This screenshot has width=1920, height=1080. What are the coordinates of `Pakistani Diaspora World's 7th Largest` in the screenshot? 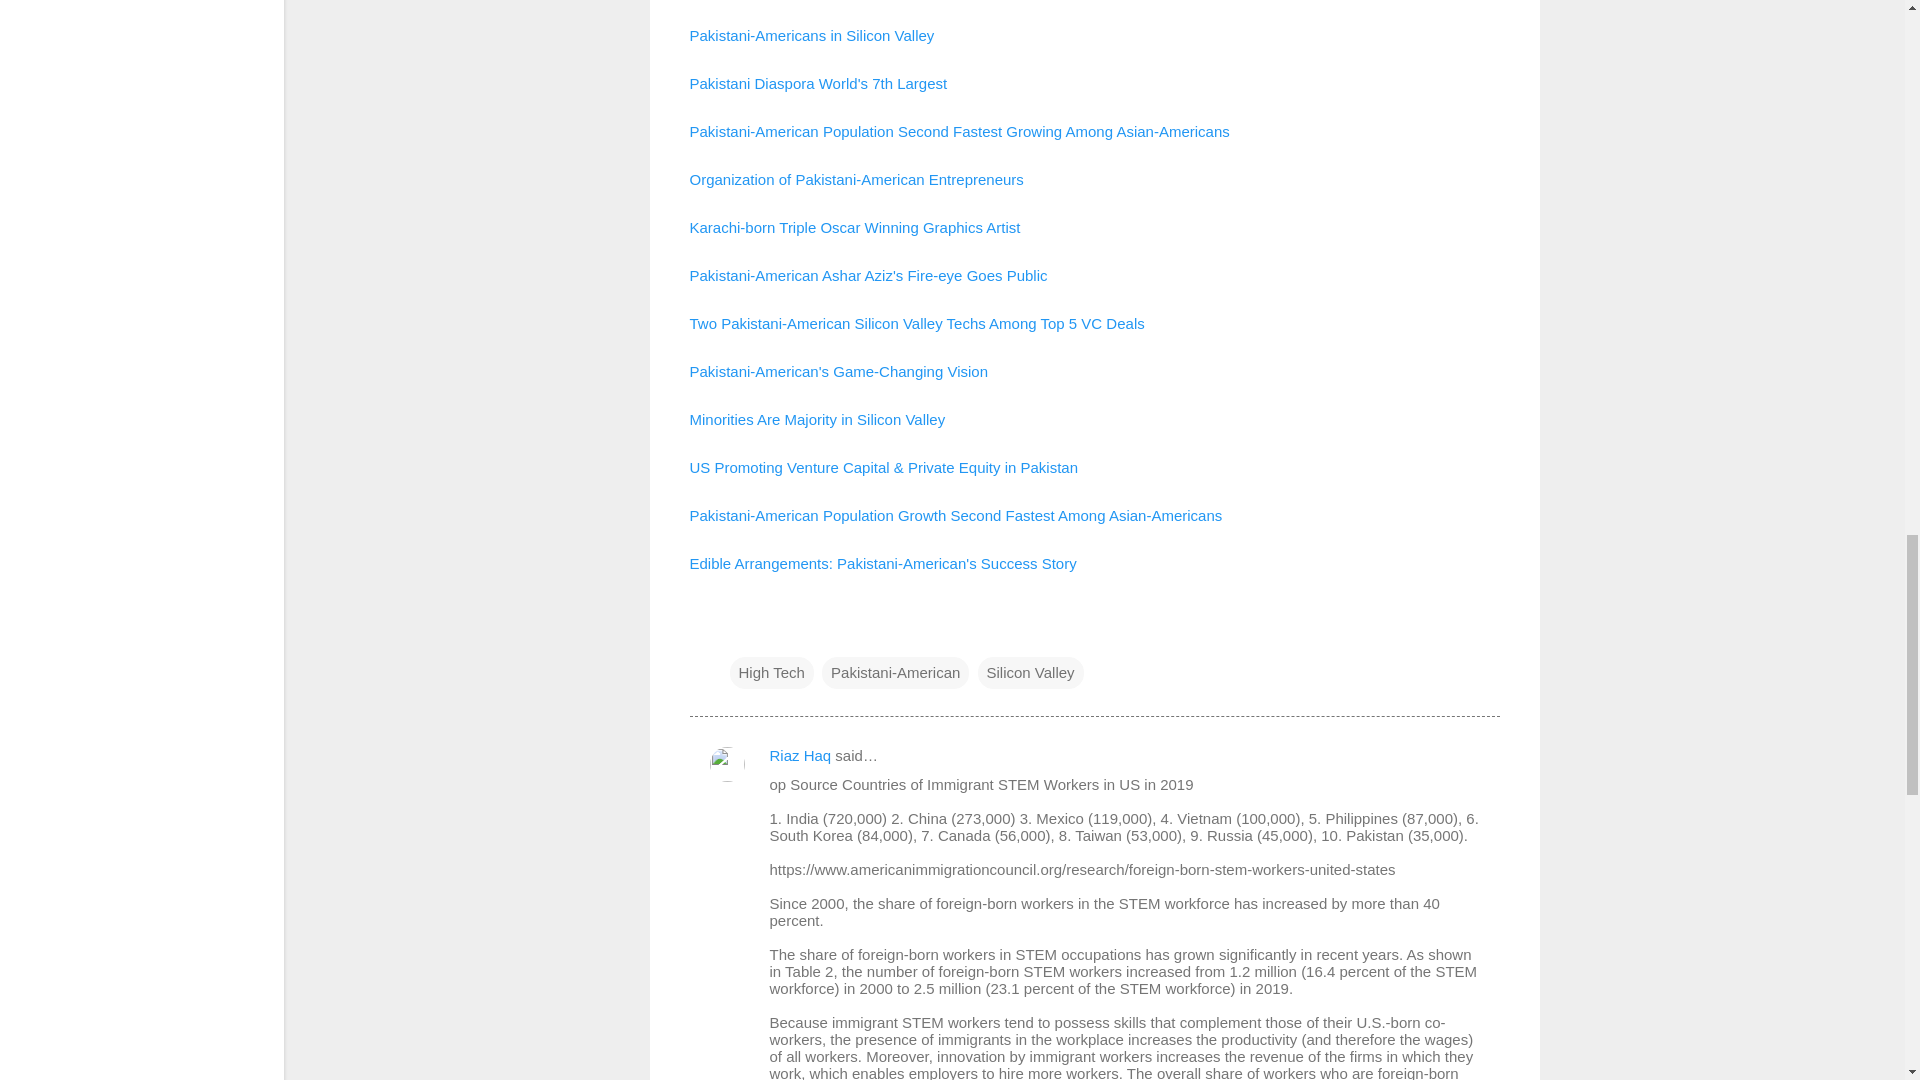 It's located at (818, 82).